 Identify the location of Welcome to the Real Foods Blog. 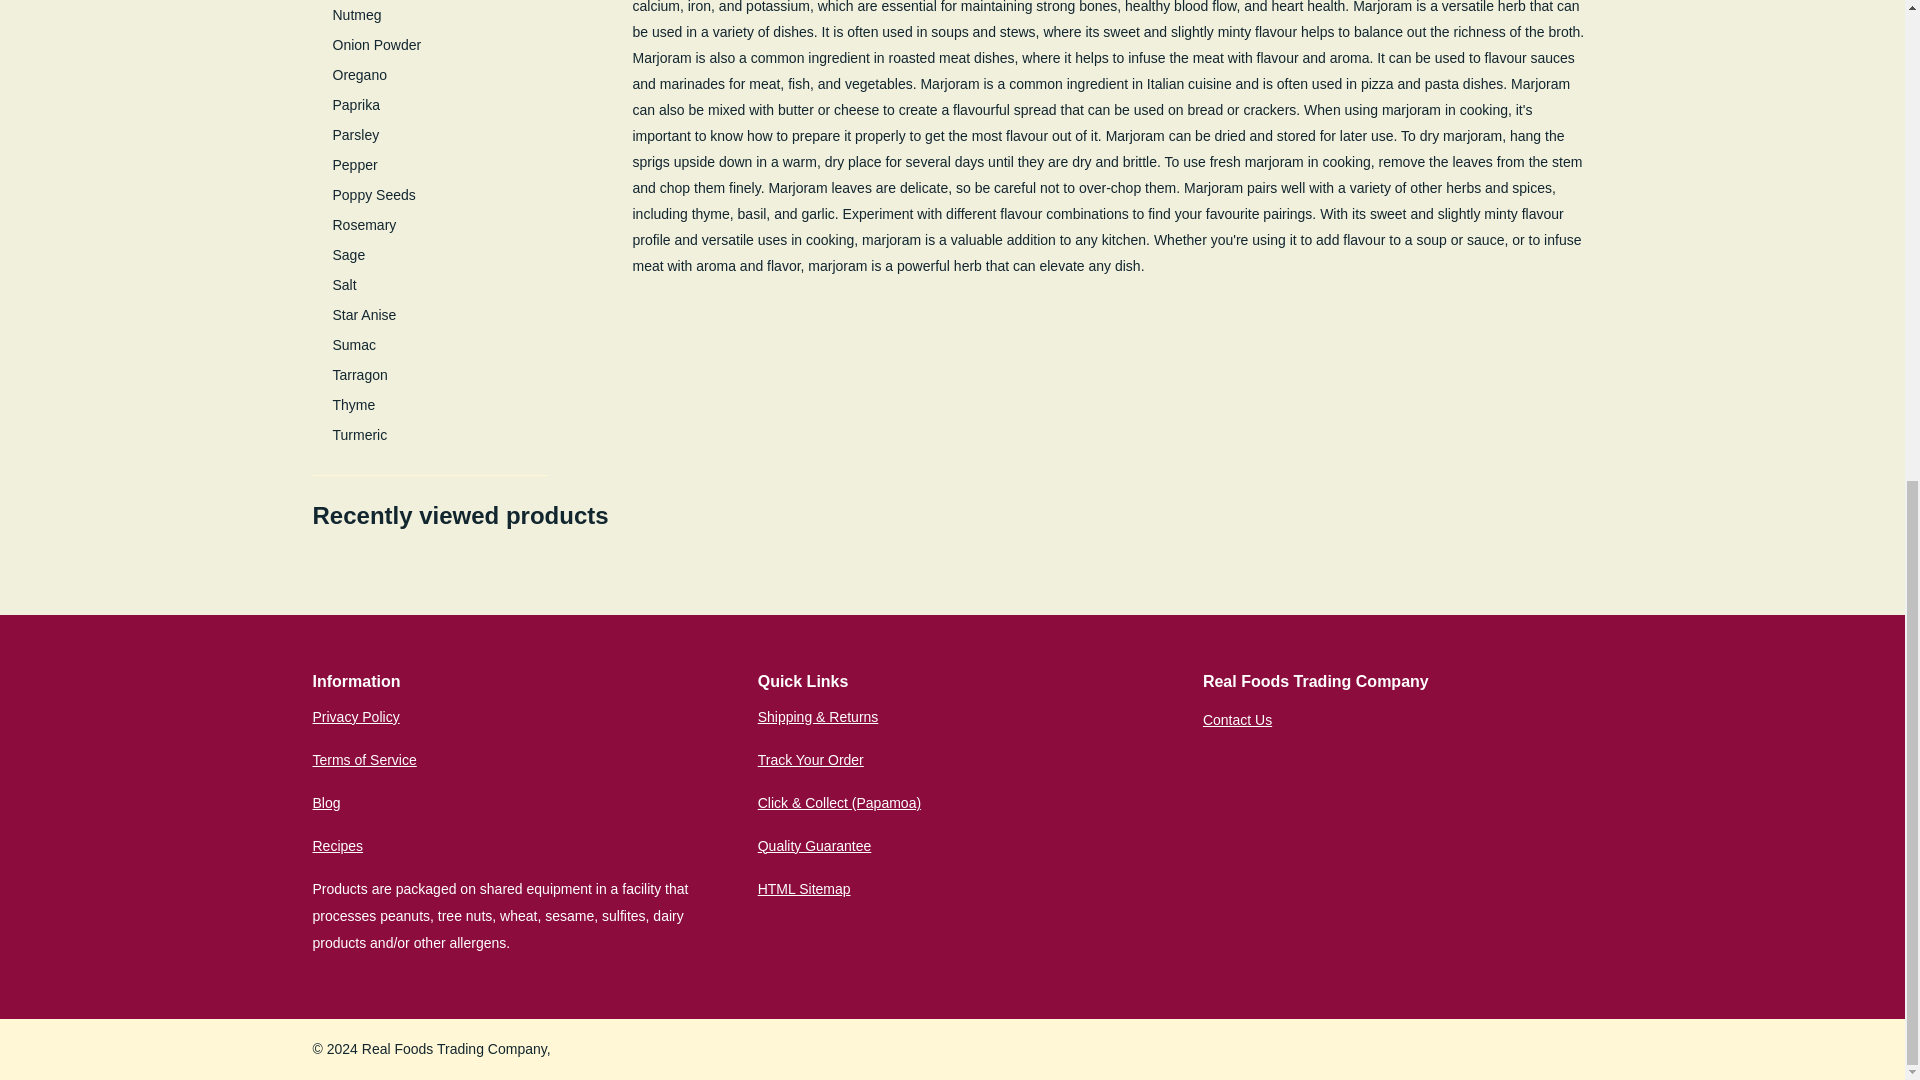
(325, 802).